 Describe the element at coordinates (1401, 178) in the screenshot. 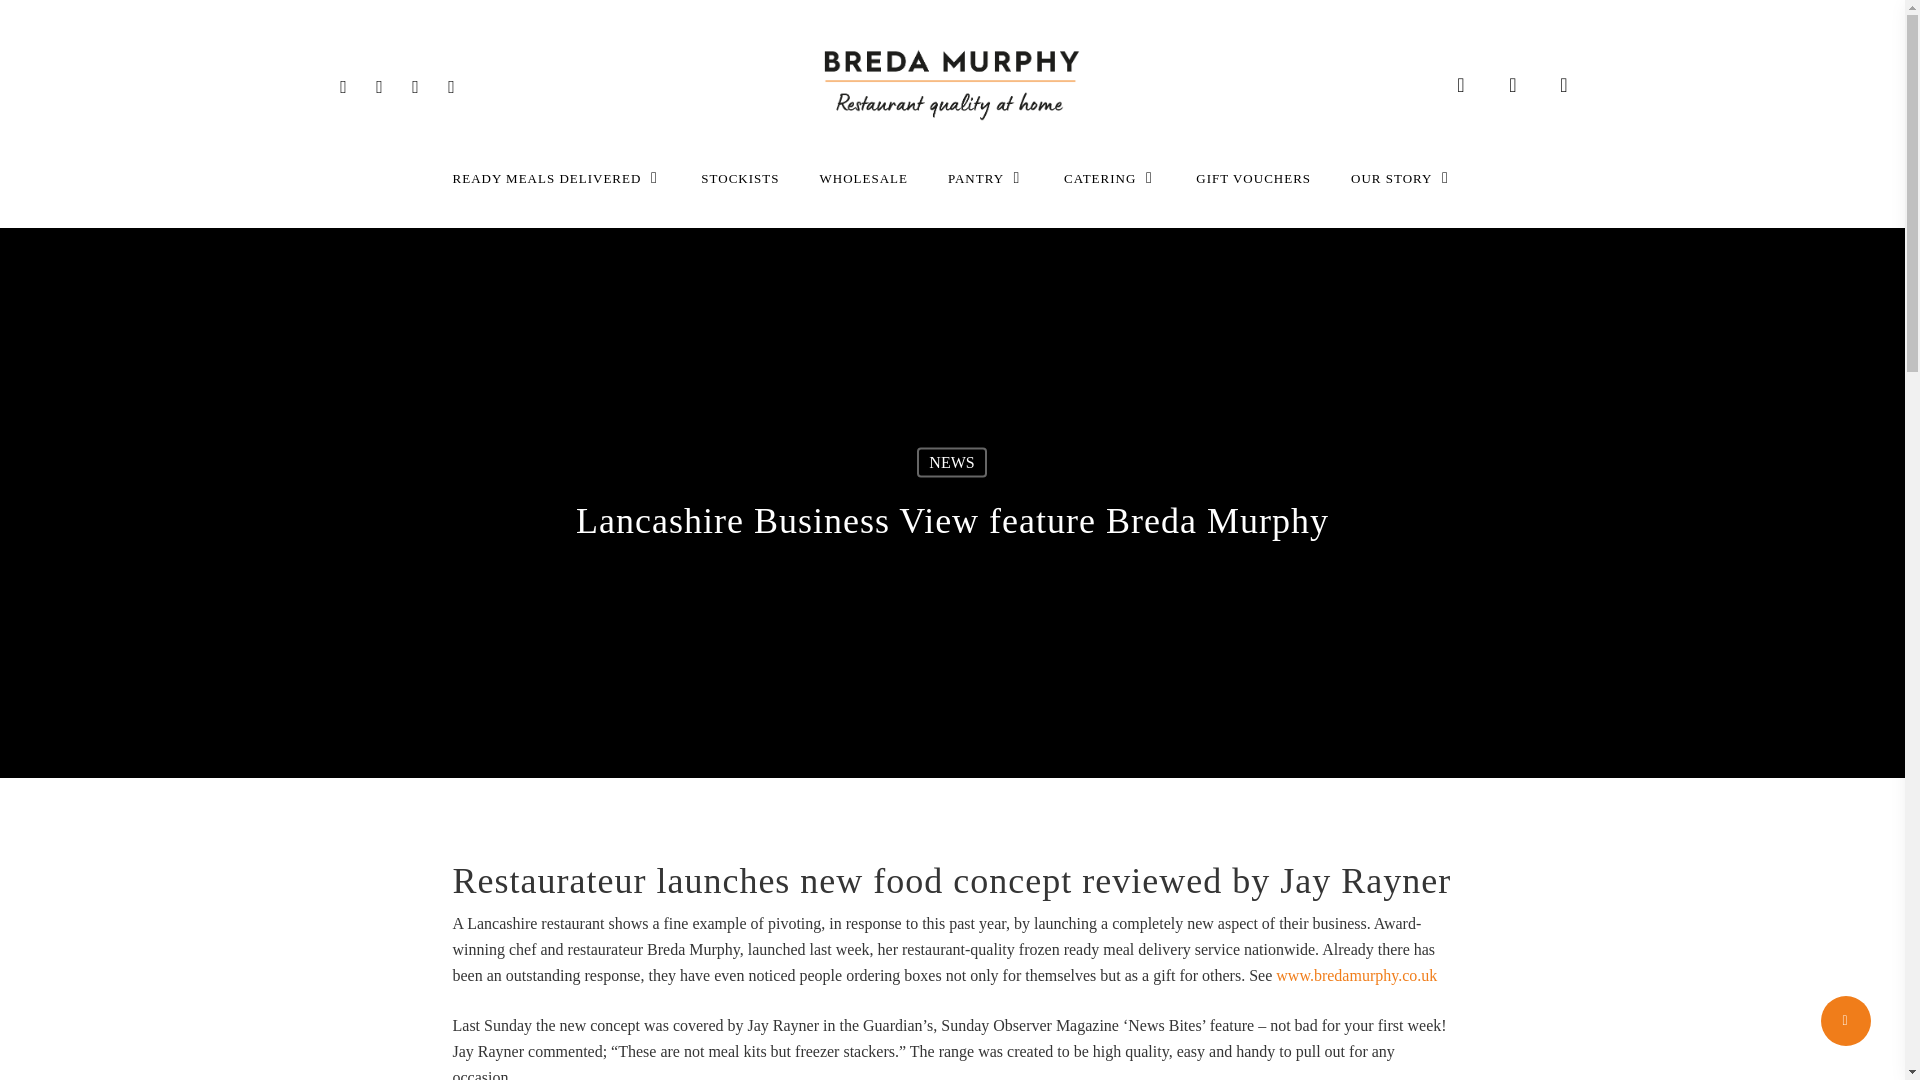

I see `OUR STORY` at that location.